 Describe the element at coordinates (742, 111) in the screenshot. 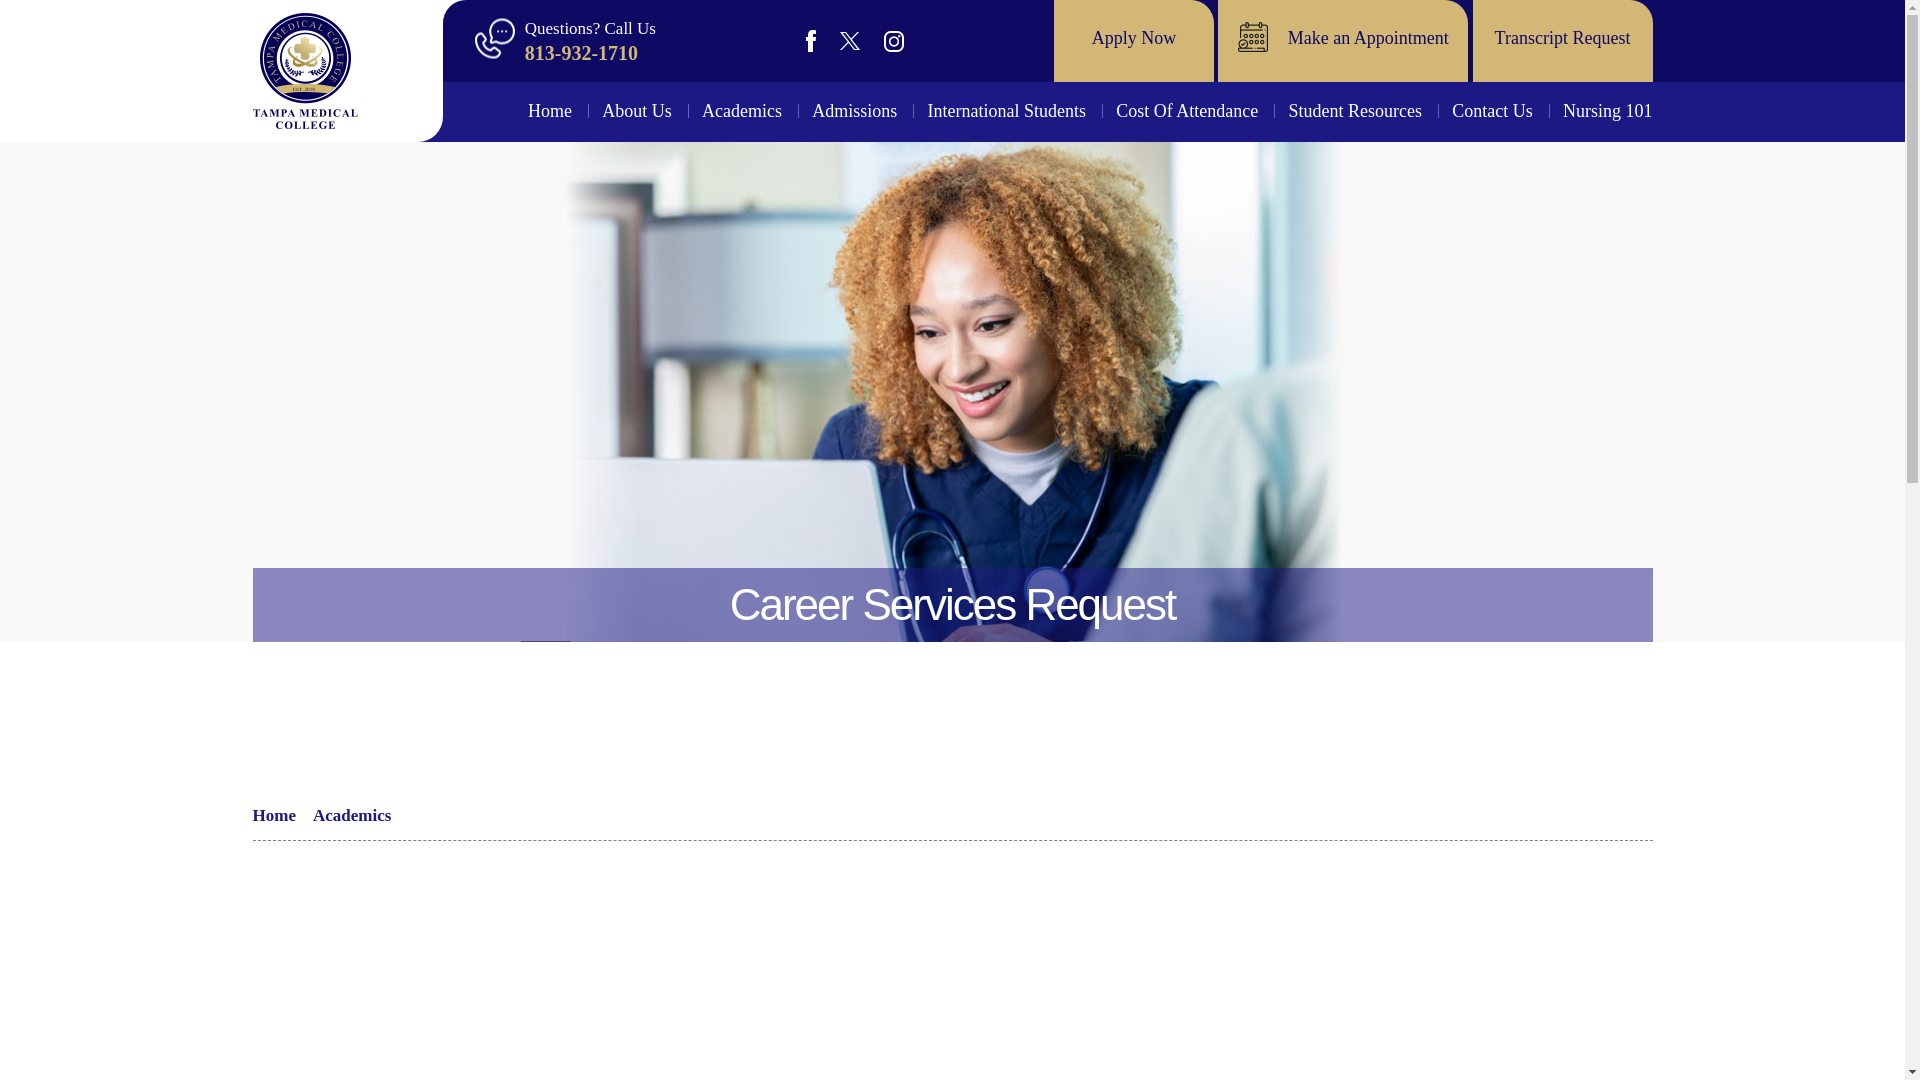

I see `Academics` at that location.